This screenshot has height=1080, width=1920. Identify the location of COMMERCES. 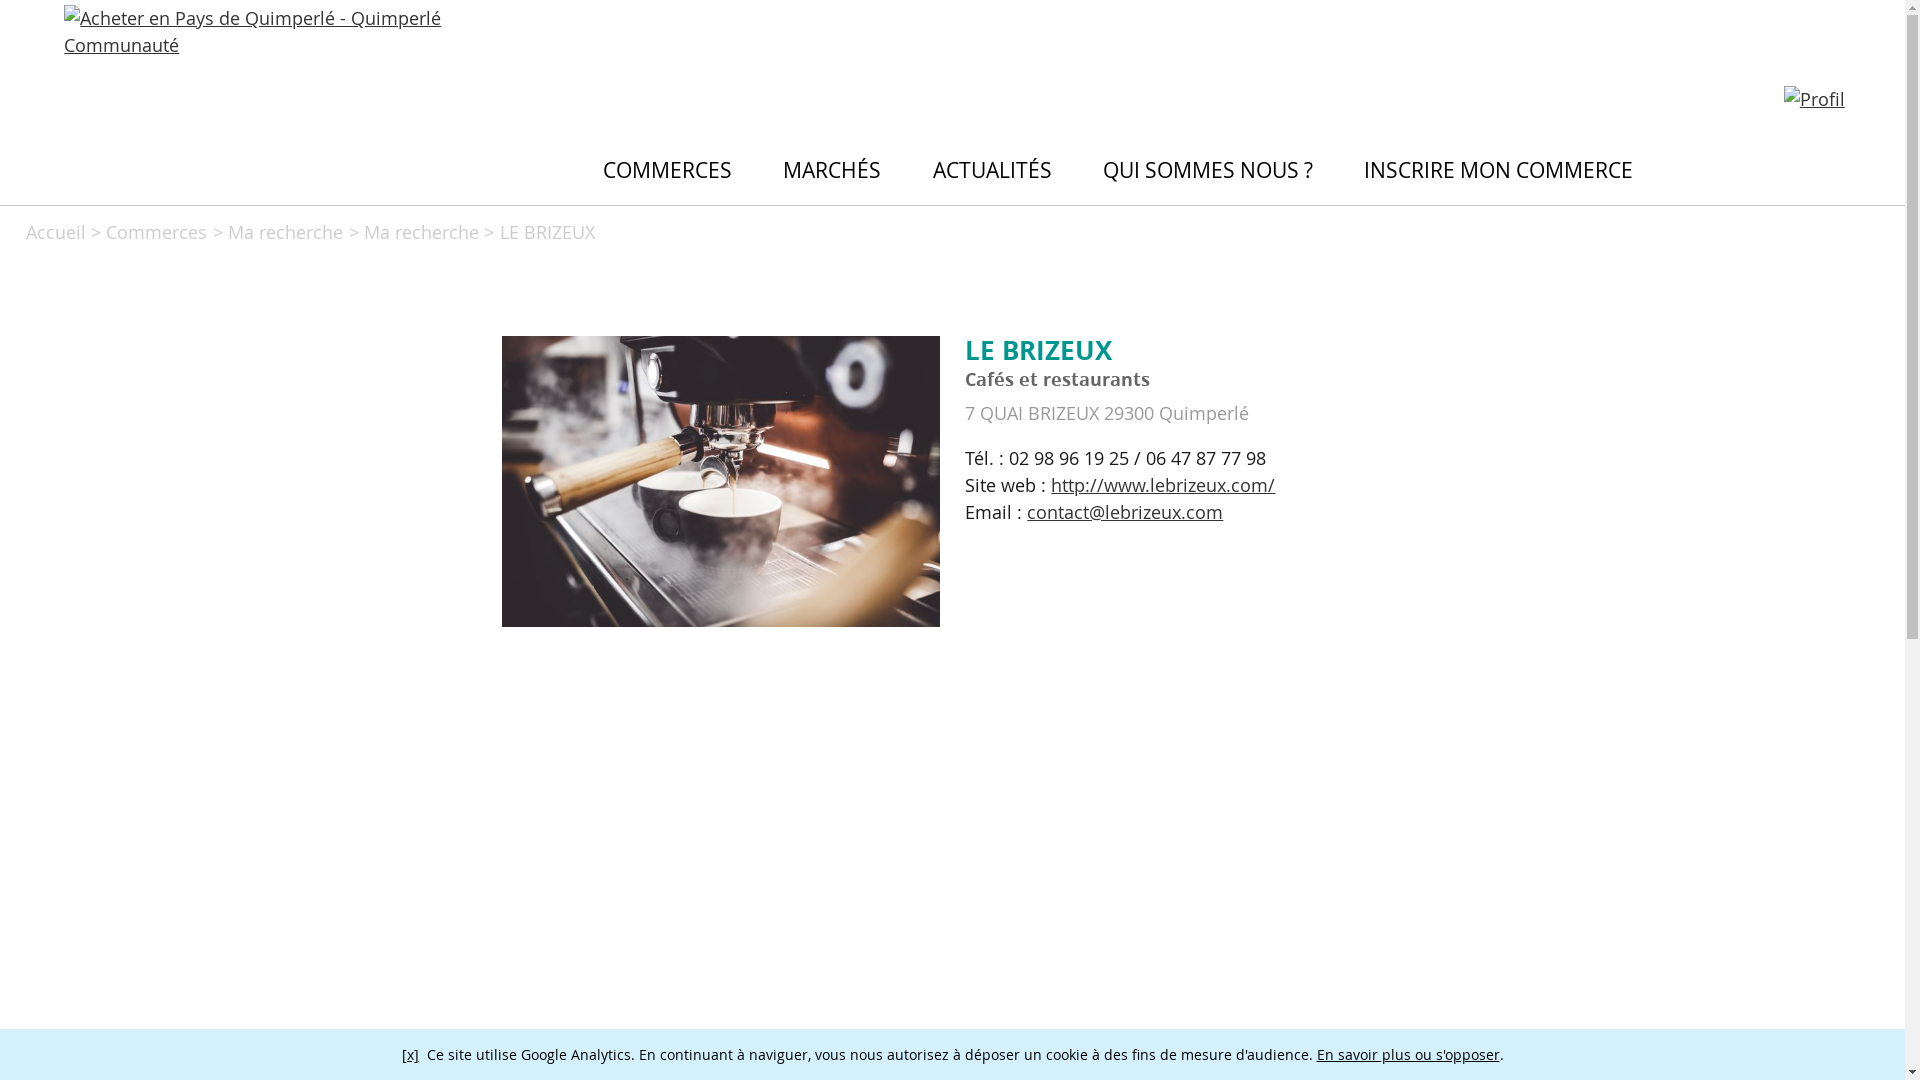
(668, 170).